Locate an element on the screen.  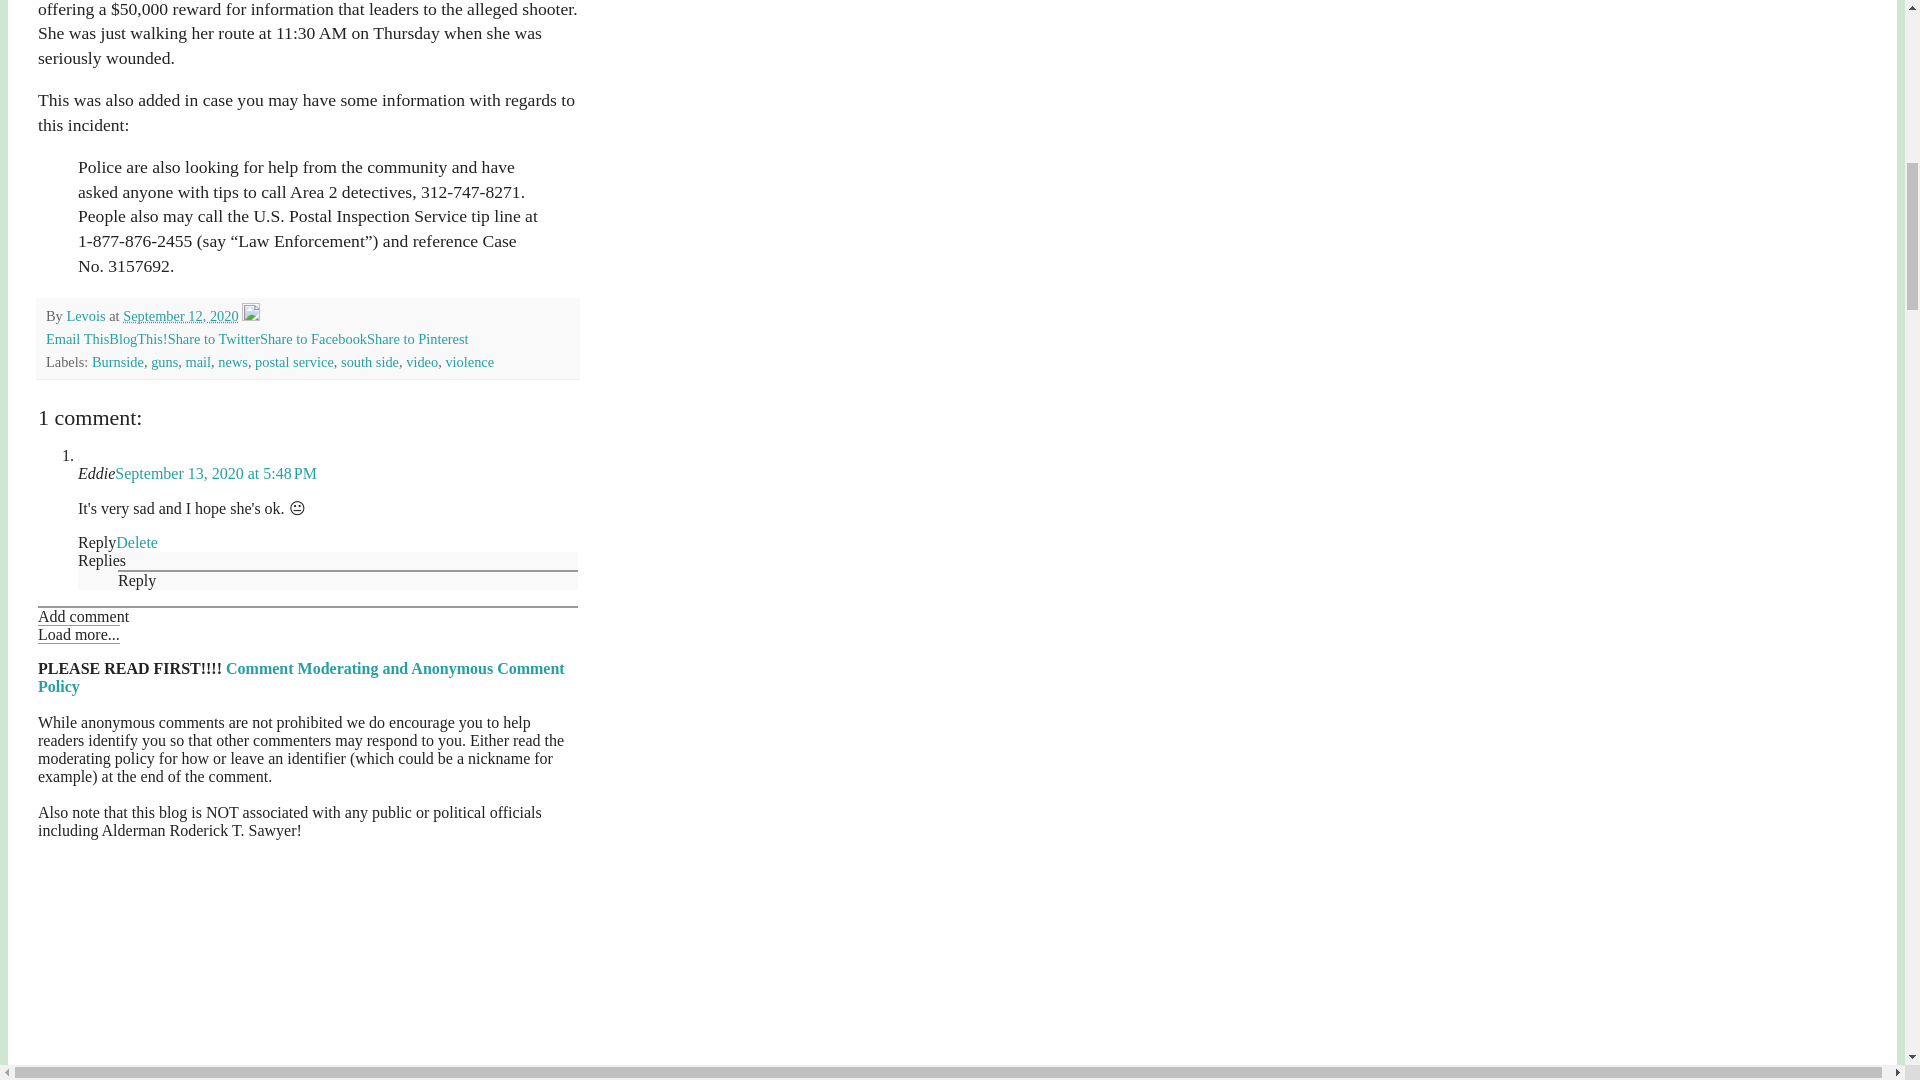
Levois is located at coordinates (87, 316).